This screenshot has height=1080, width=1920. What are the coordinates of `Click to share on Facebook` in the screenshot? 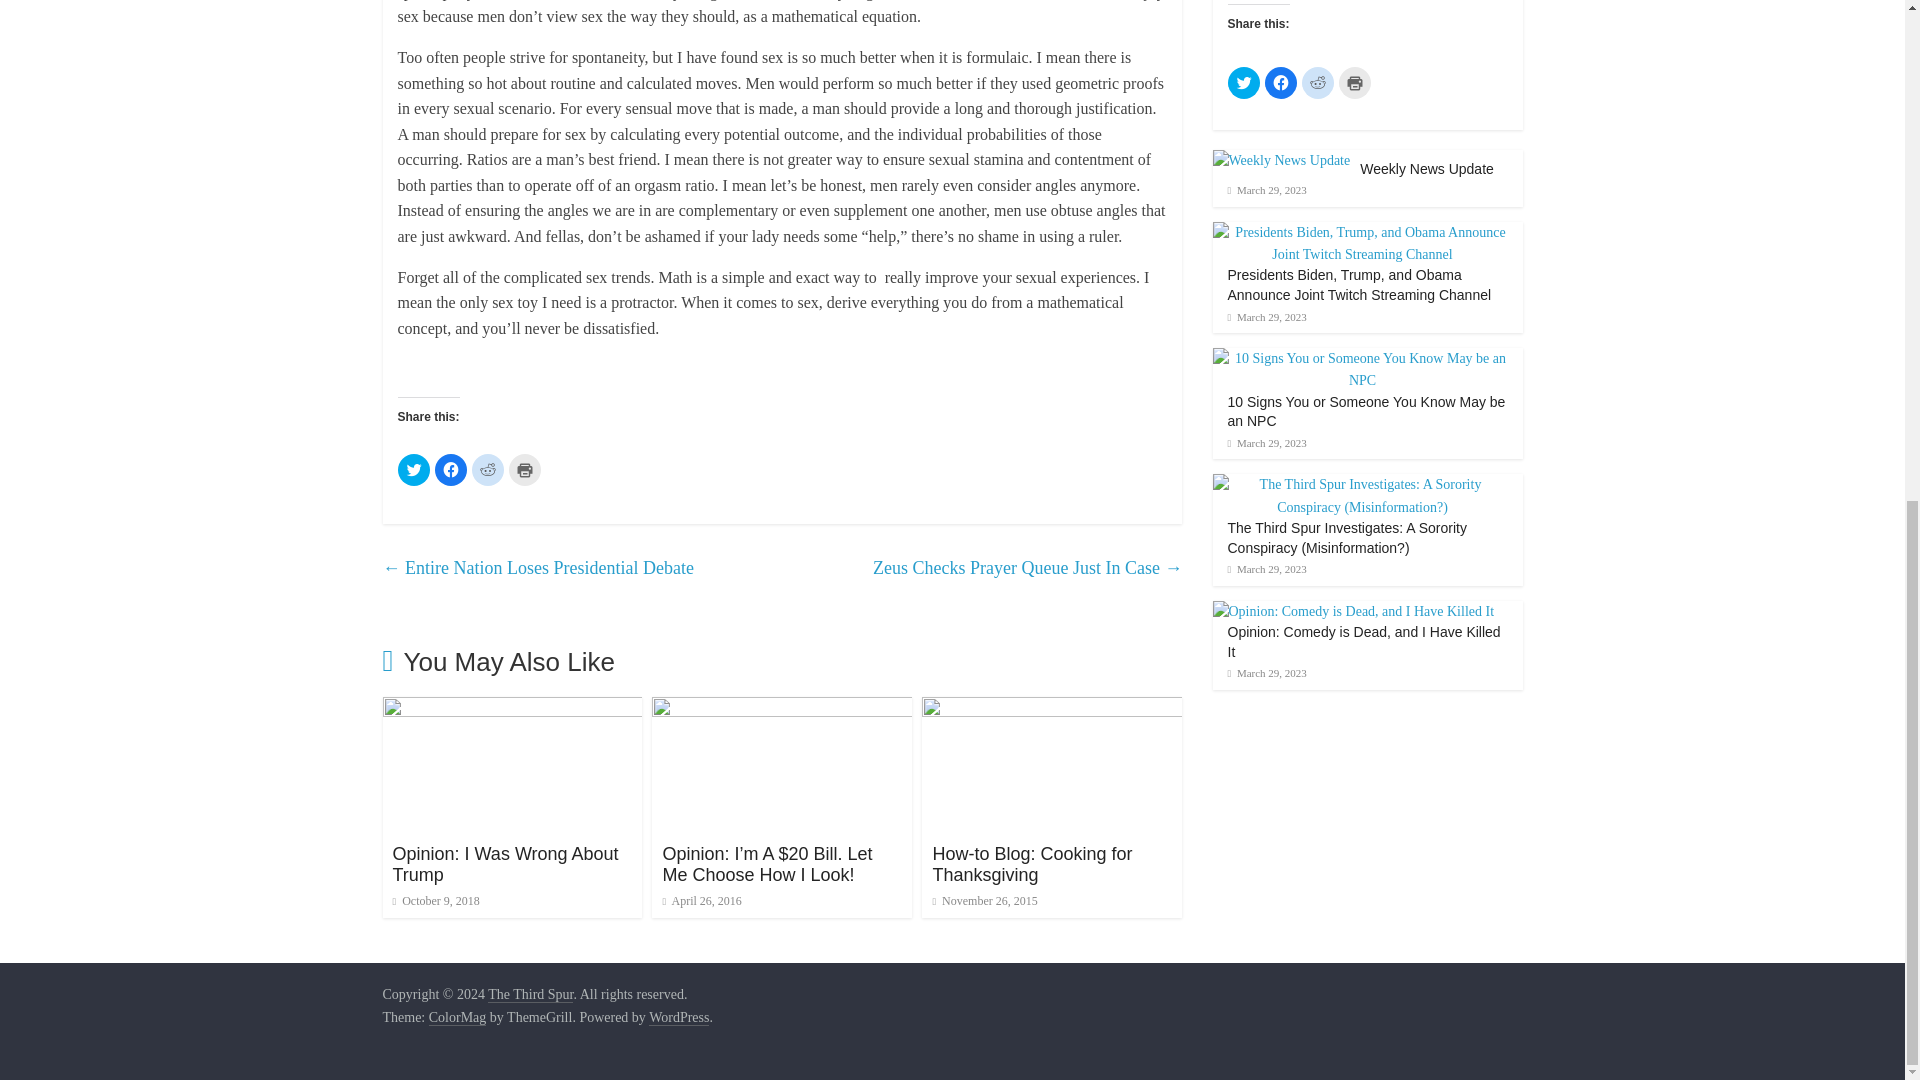 It's located at (450, 470).